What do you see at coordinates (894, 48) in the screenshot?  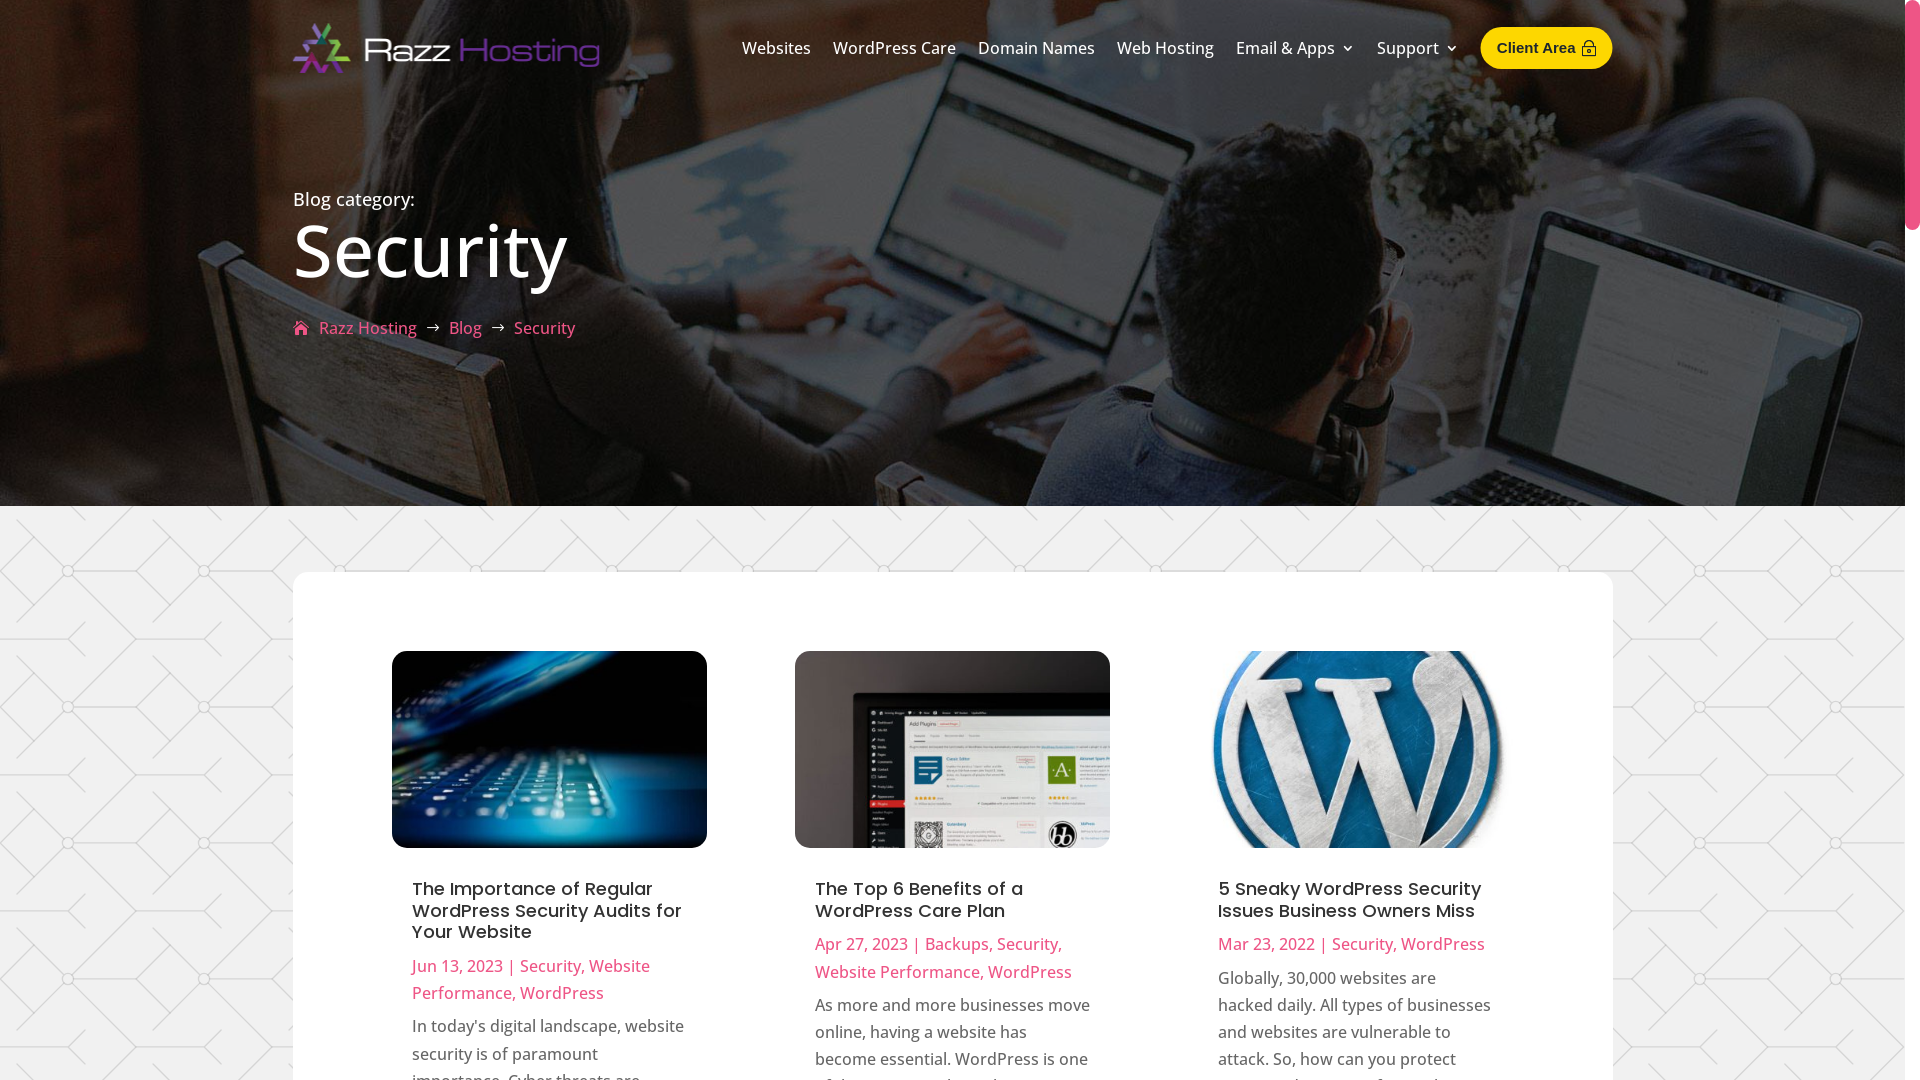 I see `WordPress Care` at bounding box center [894, 48].